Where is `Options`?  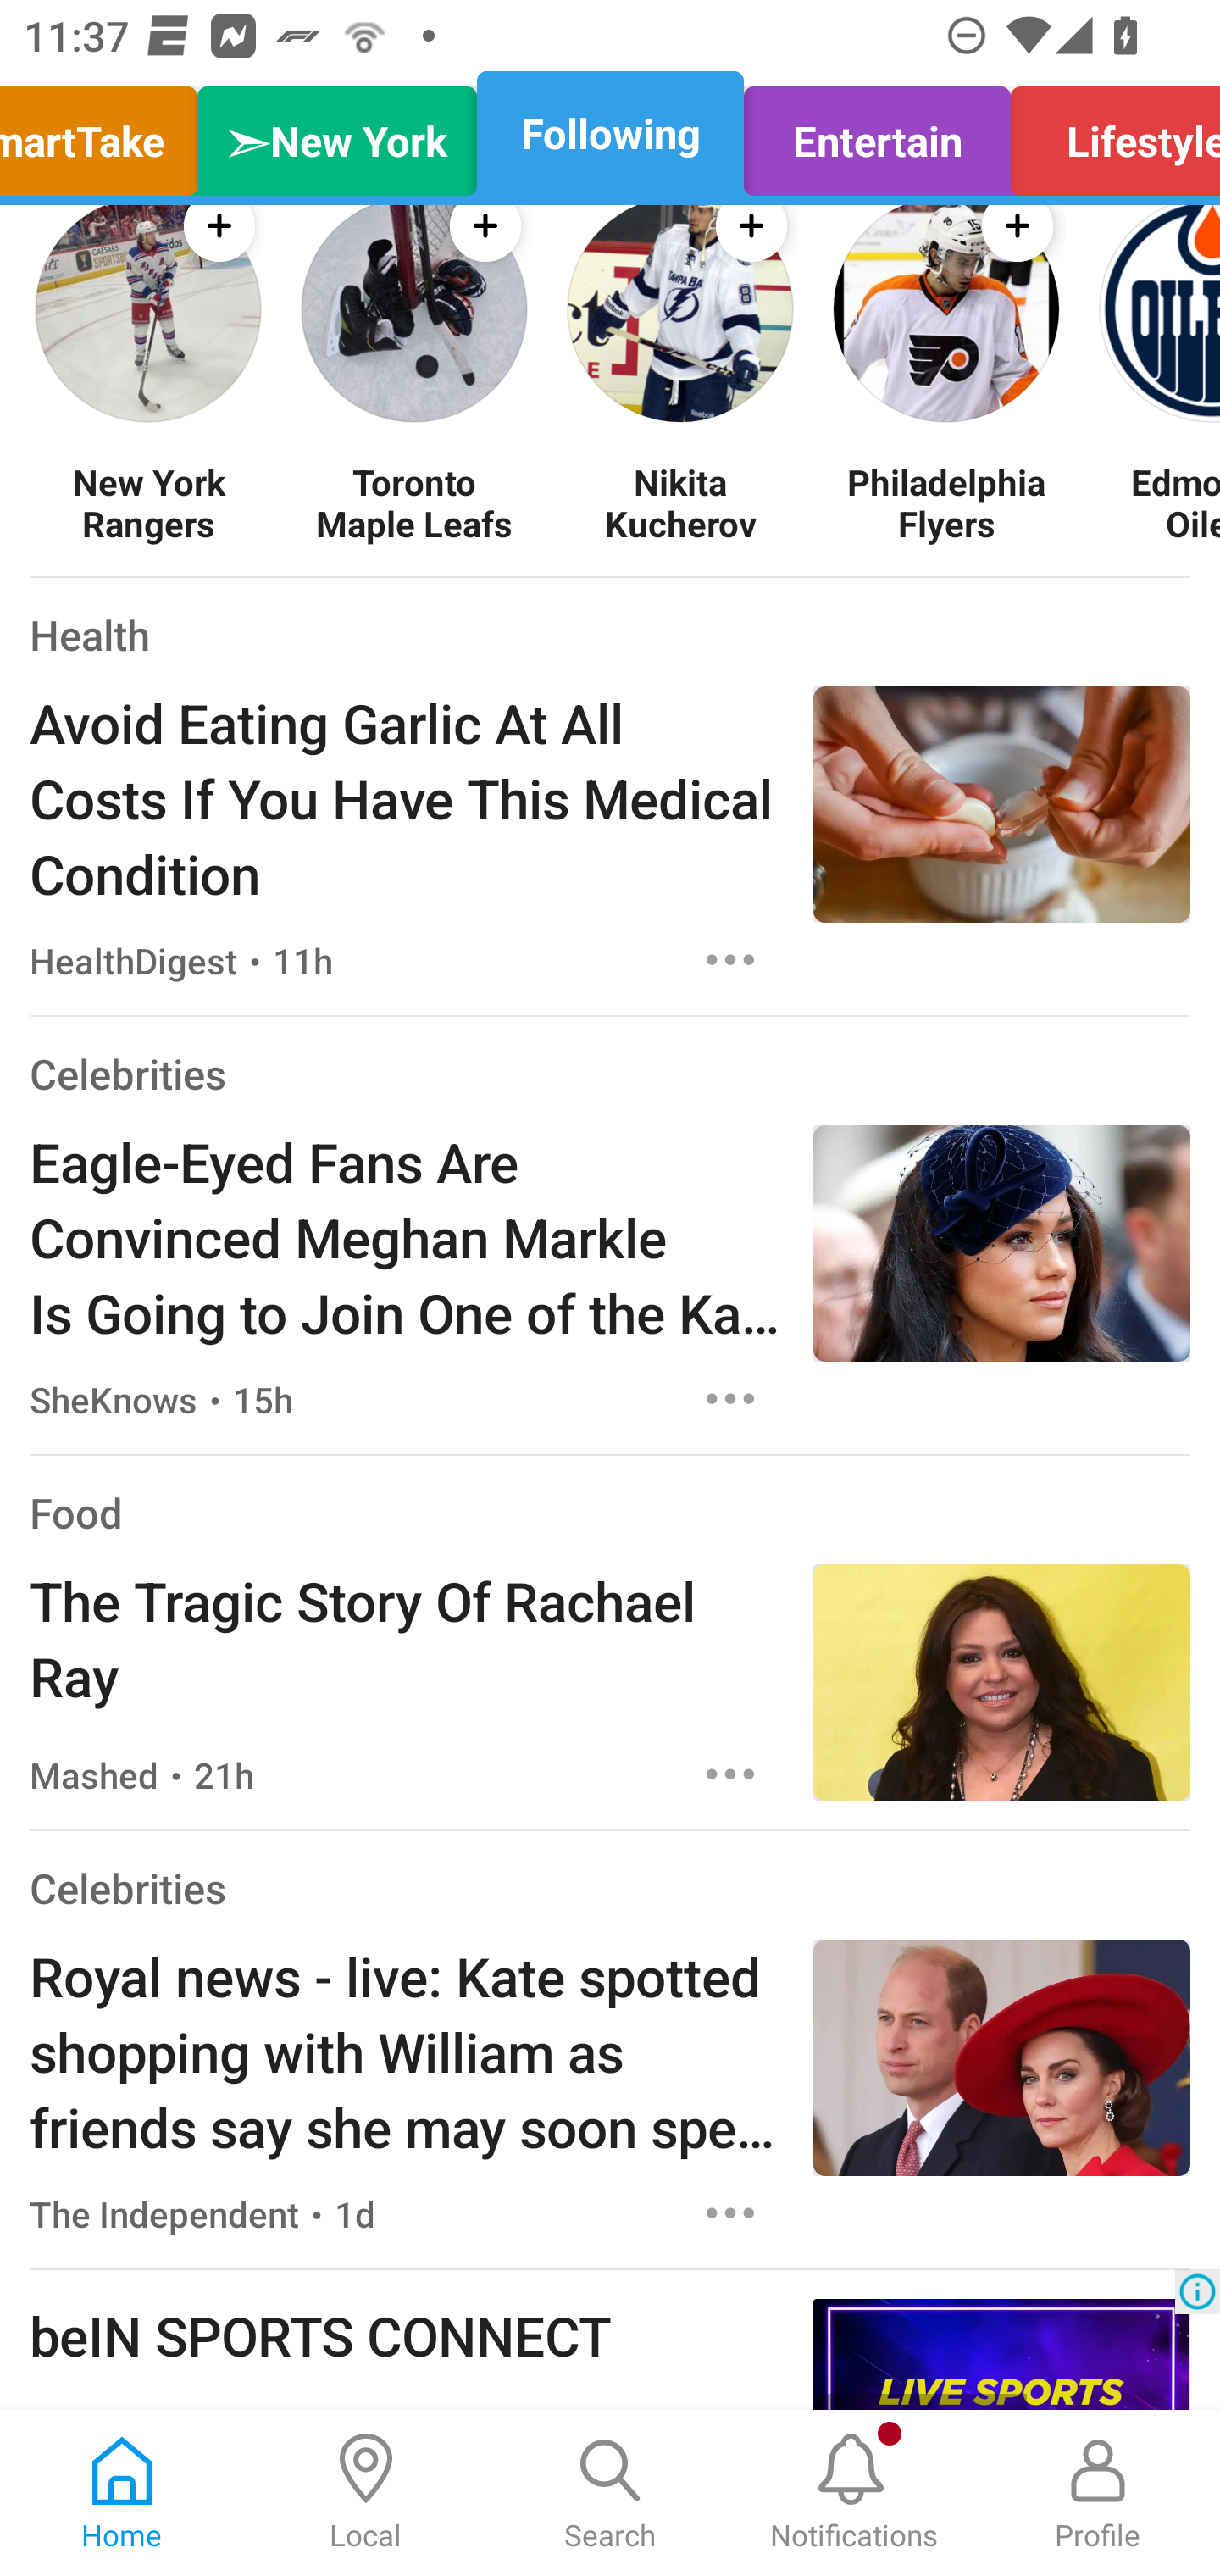 Options is located at coordinates (730, 1398).